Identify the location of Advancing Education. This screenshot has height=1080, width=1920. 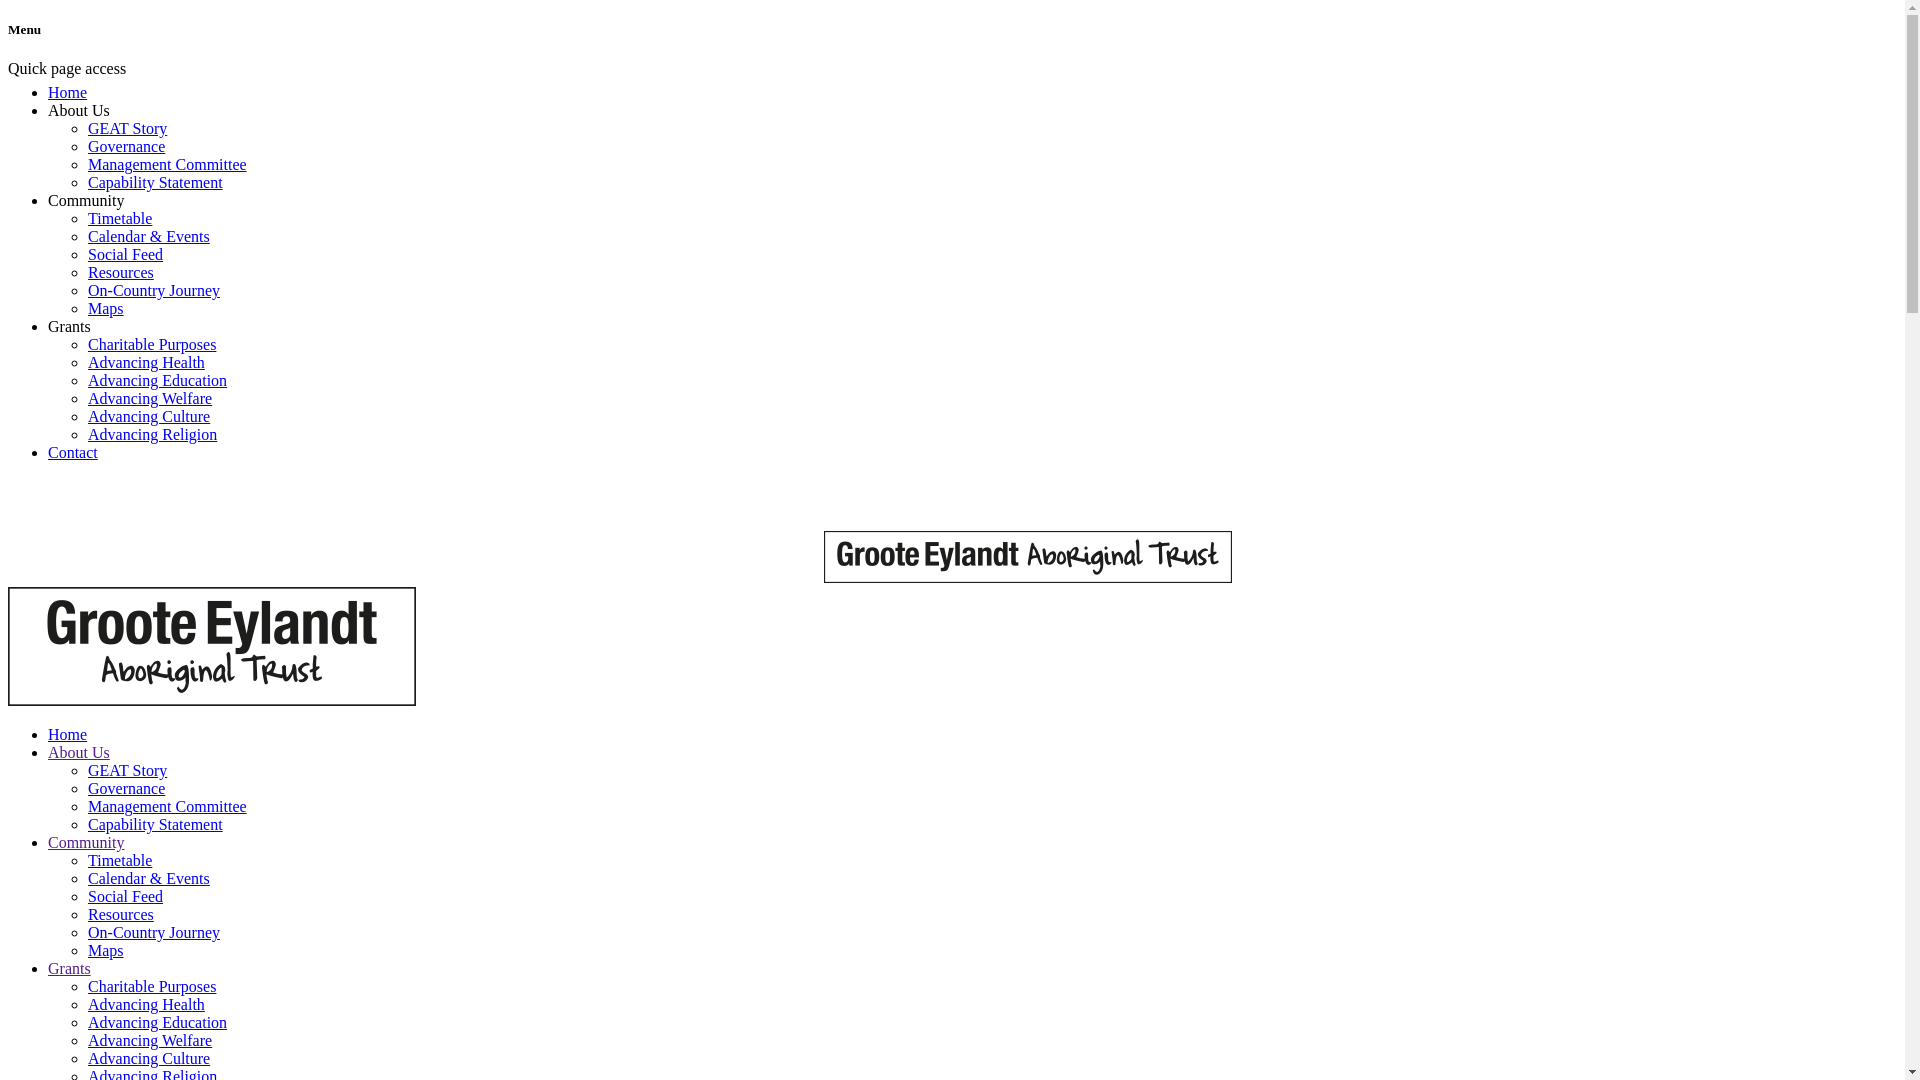
(158, 380).